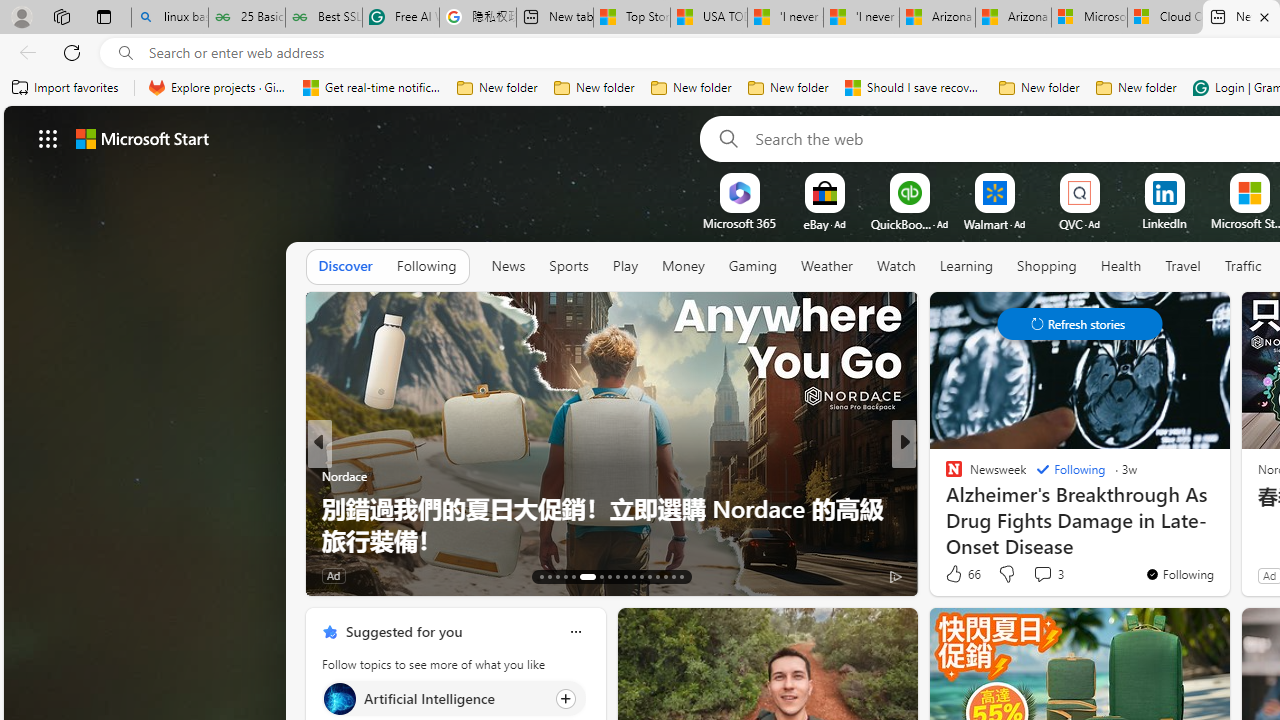 The image size is (1280, 720). What do you see at coordinates (142, 138) in the screenshot?
I see `Microsoft start` at bounding box center [142, 138].